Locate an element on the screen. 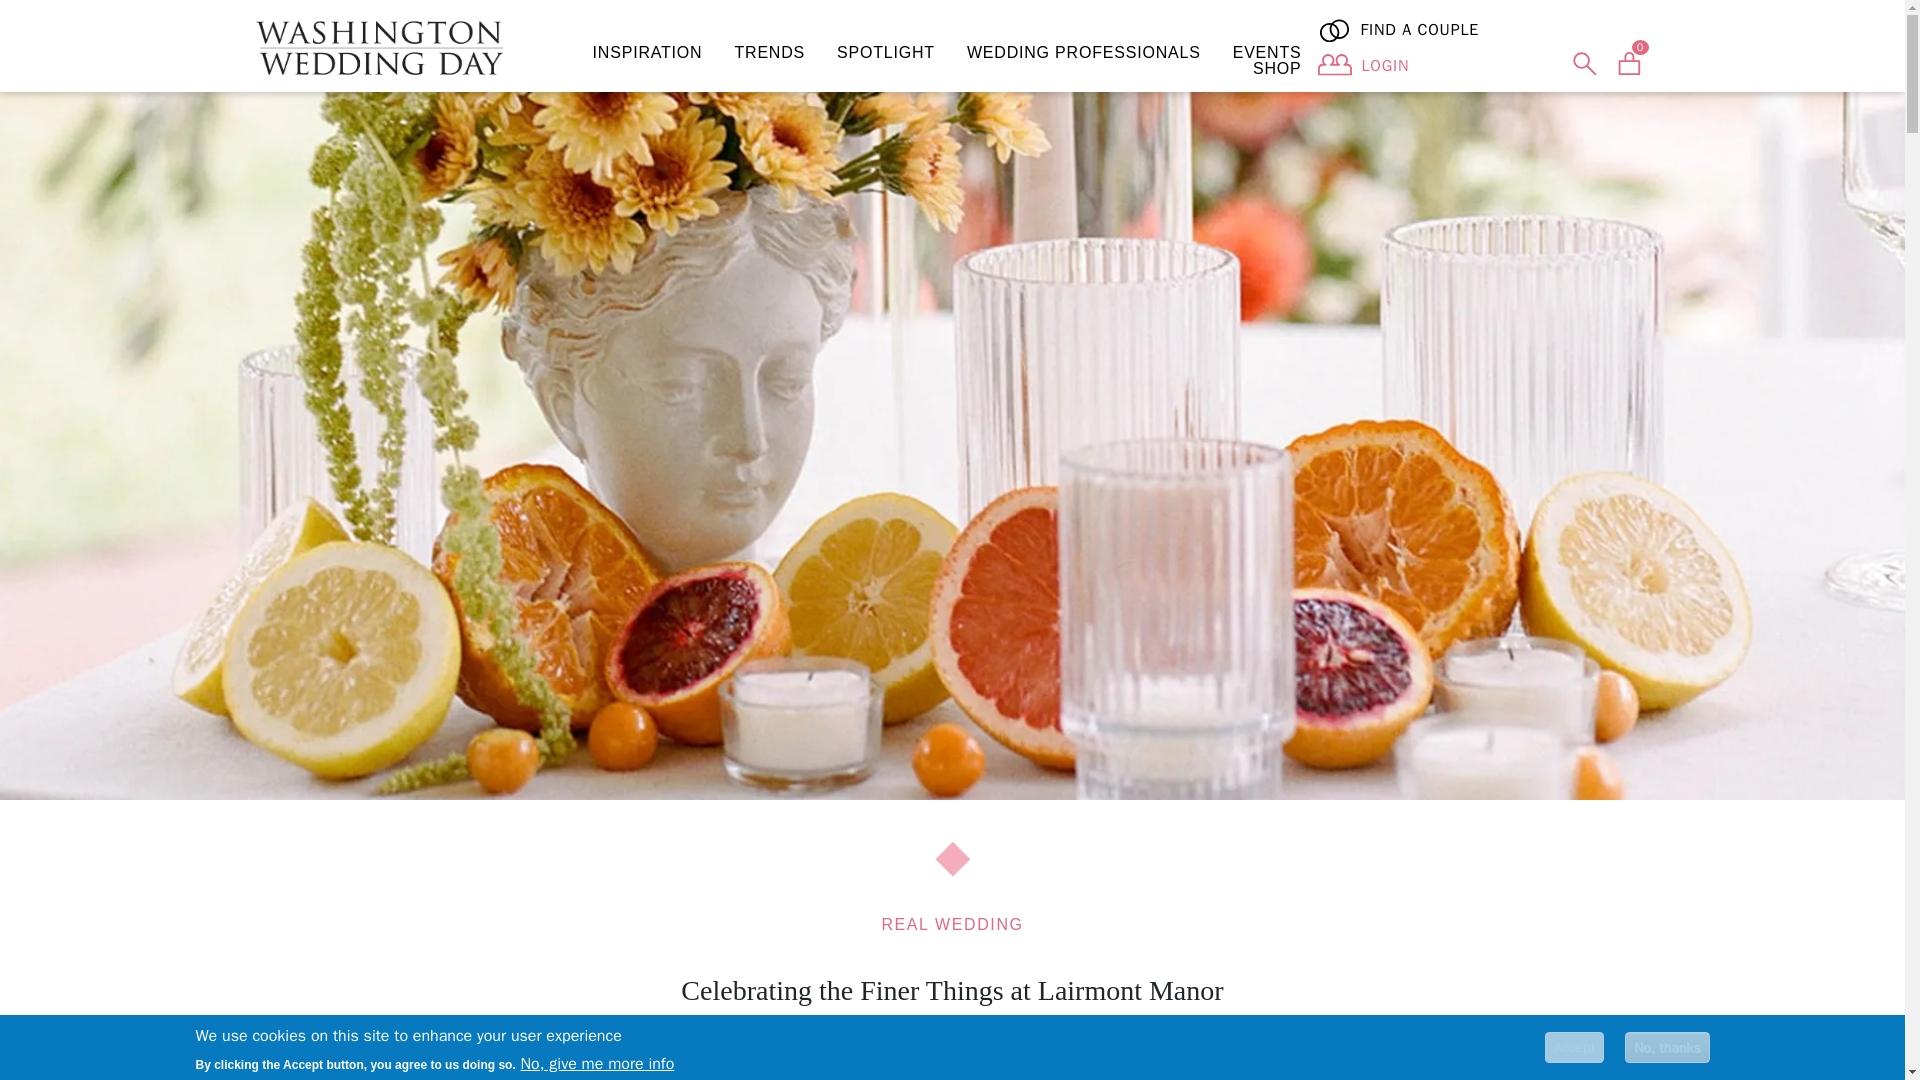  FIND A COUPLE is located at coordinates (1485, 30).